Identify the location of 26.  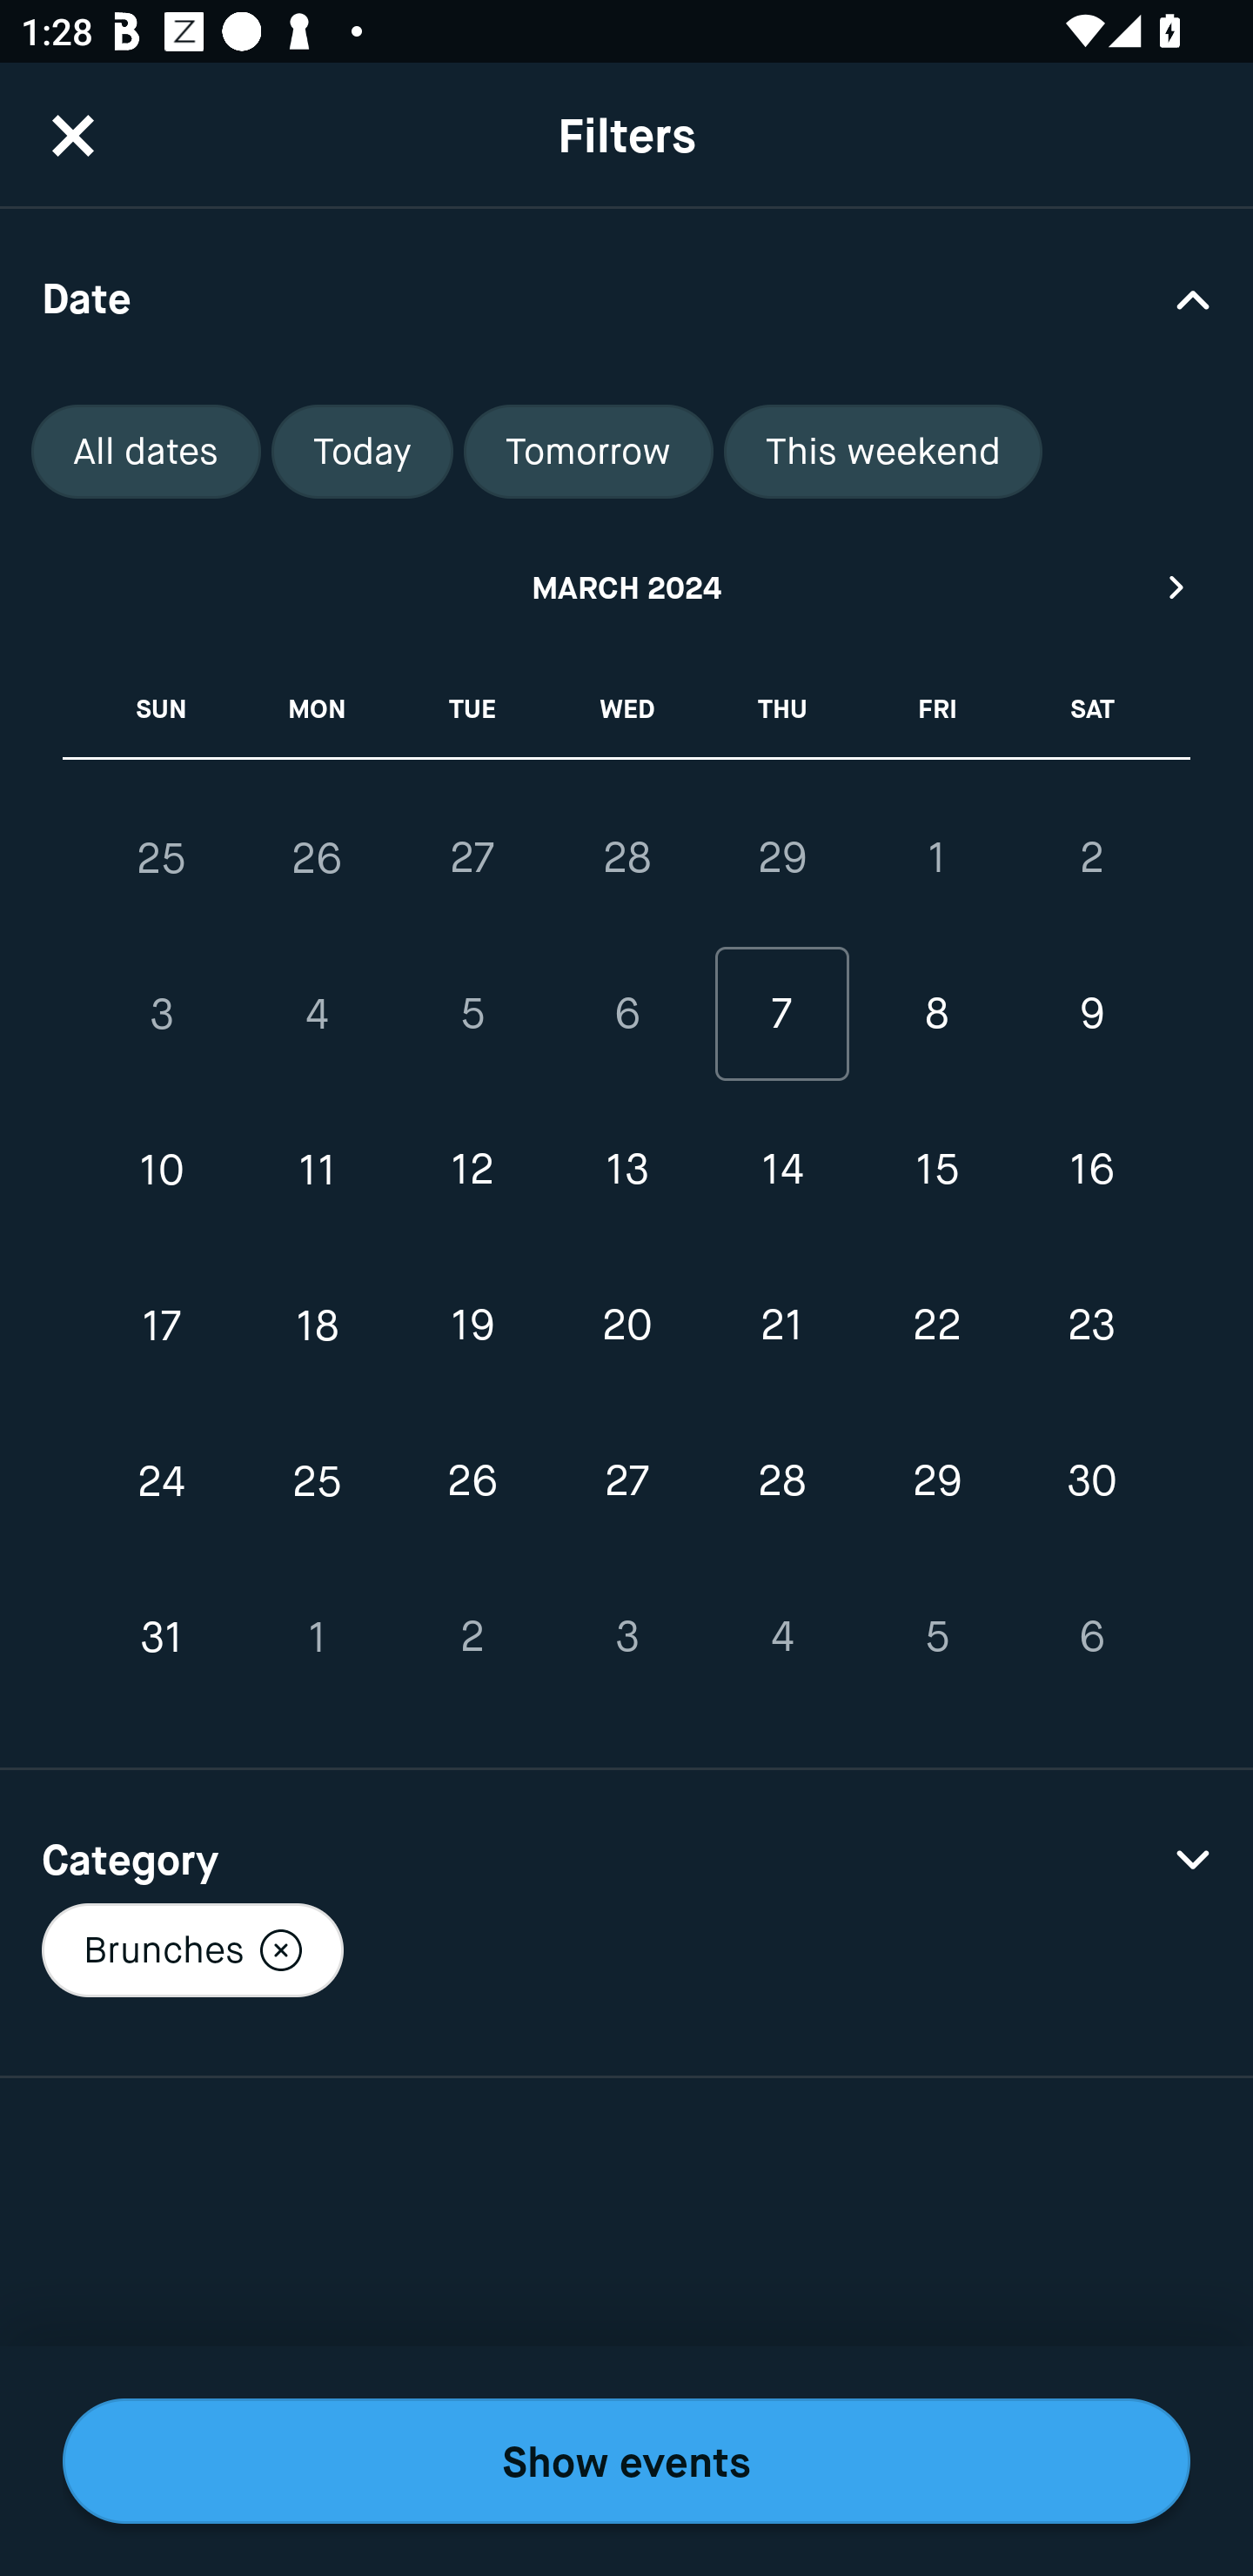
(472, 1481).